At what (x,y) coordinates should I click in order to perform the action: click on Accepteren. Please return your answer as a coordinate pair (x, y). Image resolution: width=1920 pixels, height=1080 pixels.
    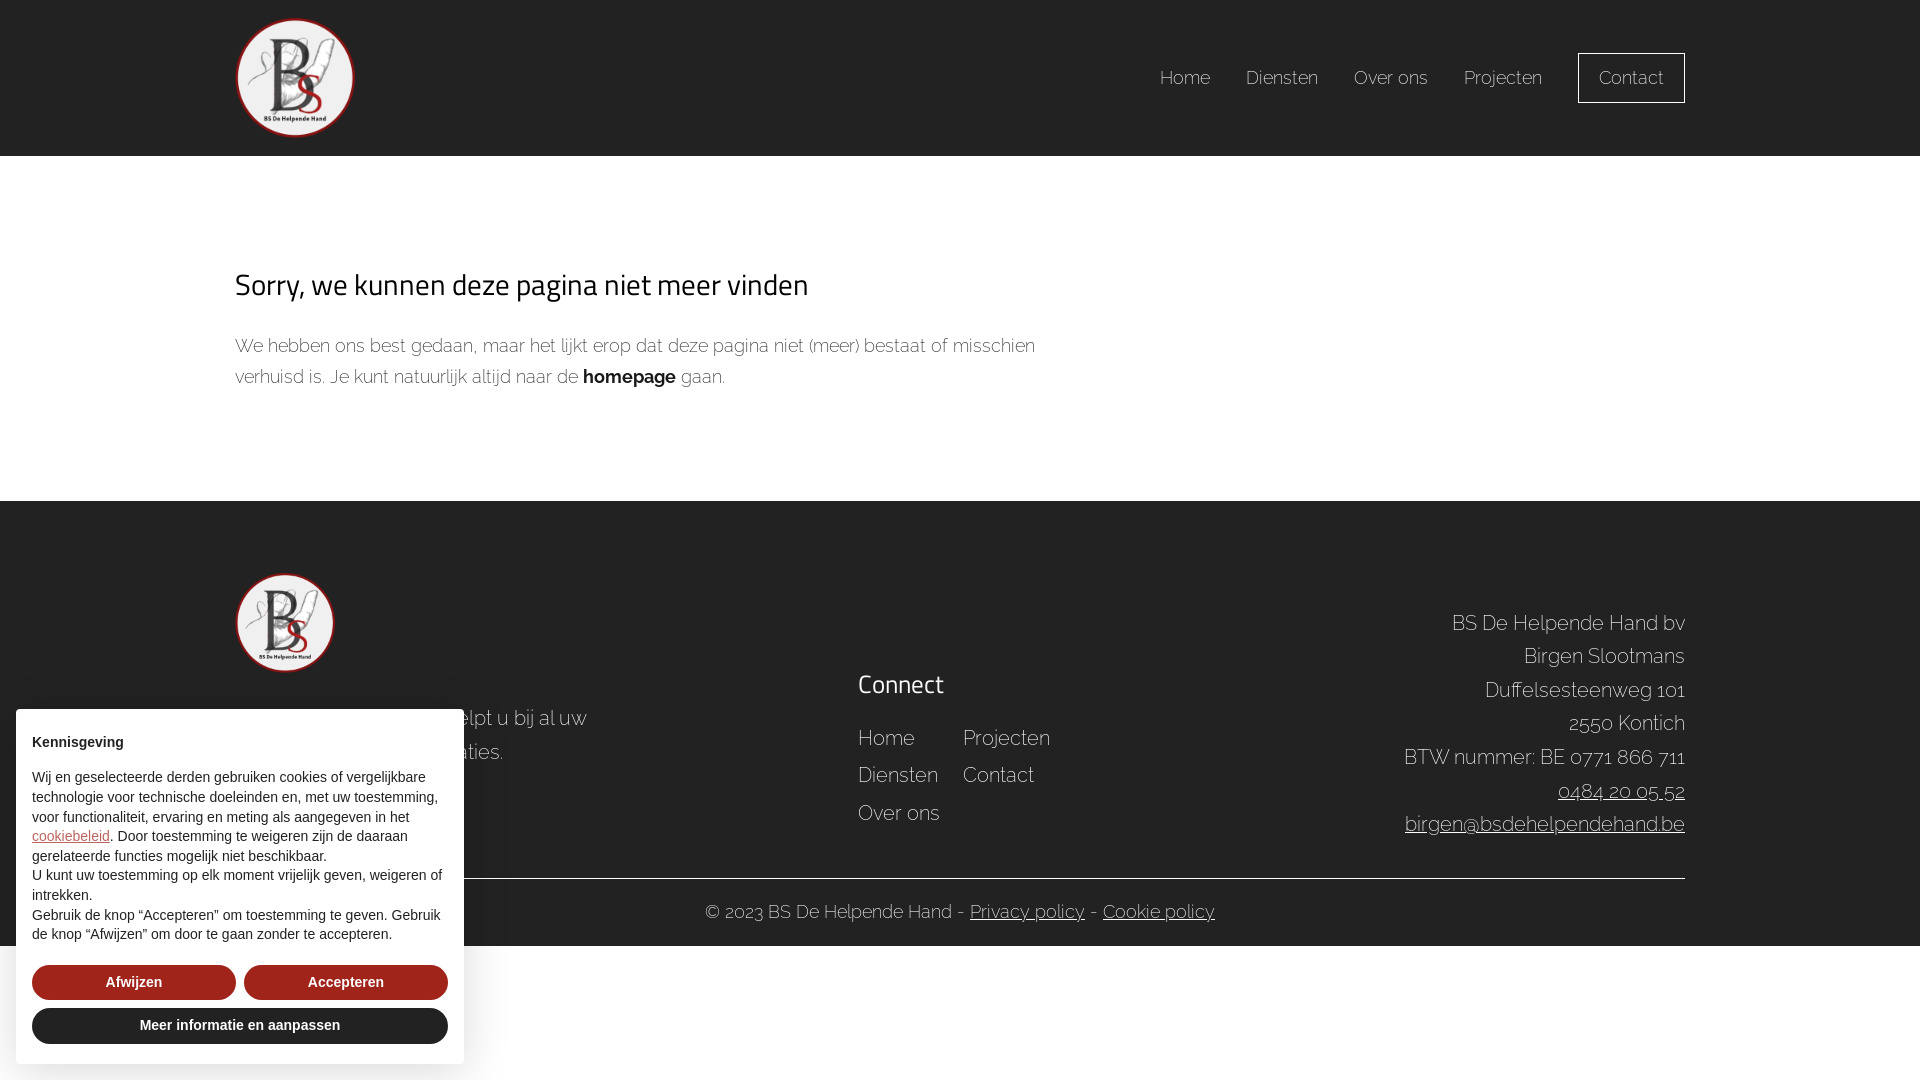
    Looking at the image, I should click on (346, 983).